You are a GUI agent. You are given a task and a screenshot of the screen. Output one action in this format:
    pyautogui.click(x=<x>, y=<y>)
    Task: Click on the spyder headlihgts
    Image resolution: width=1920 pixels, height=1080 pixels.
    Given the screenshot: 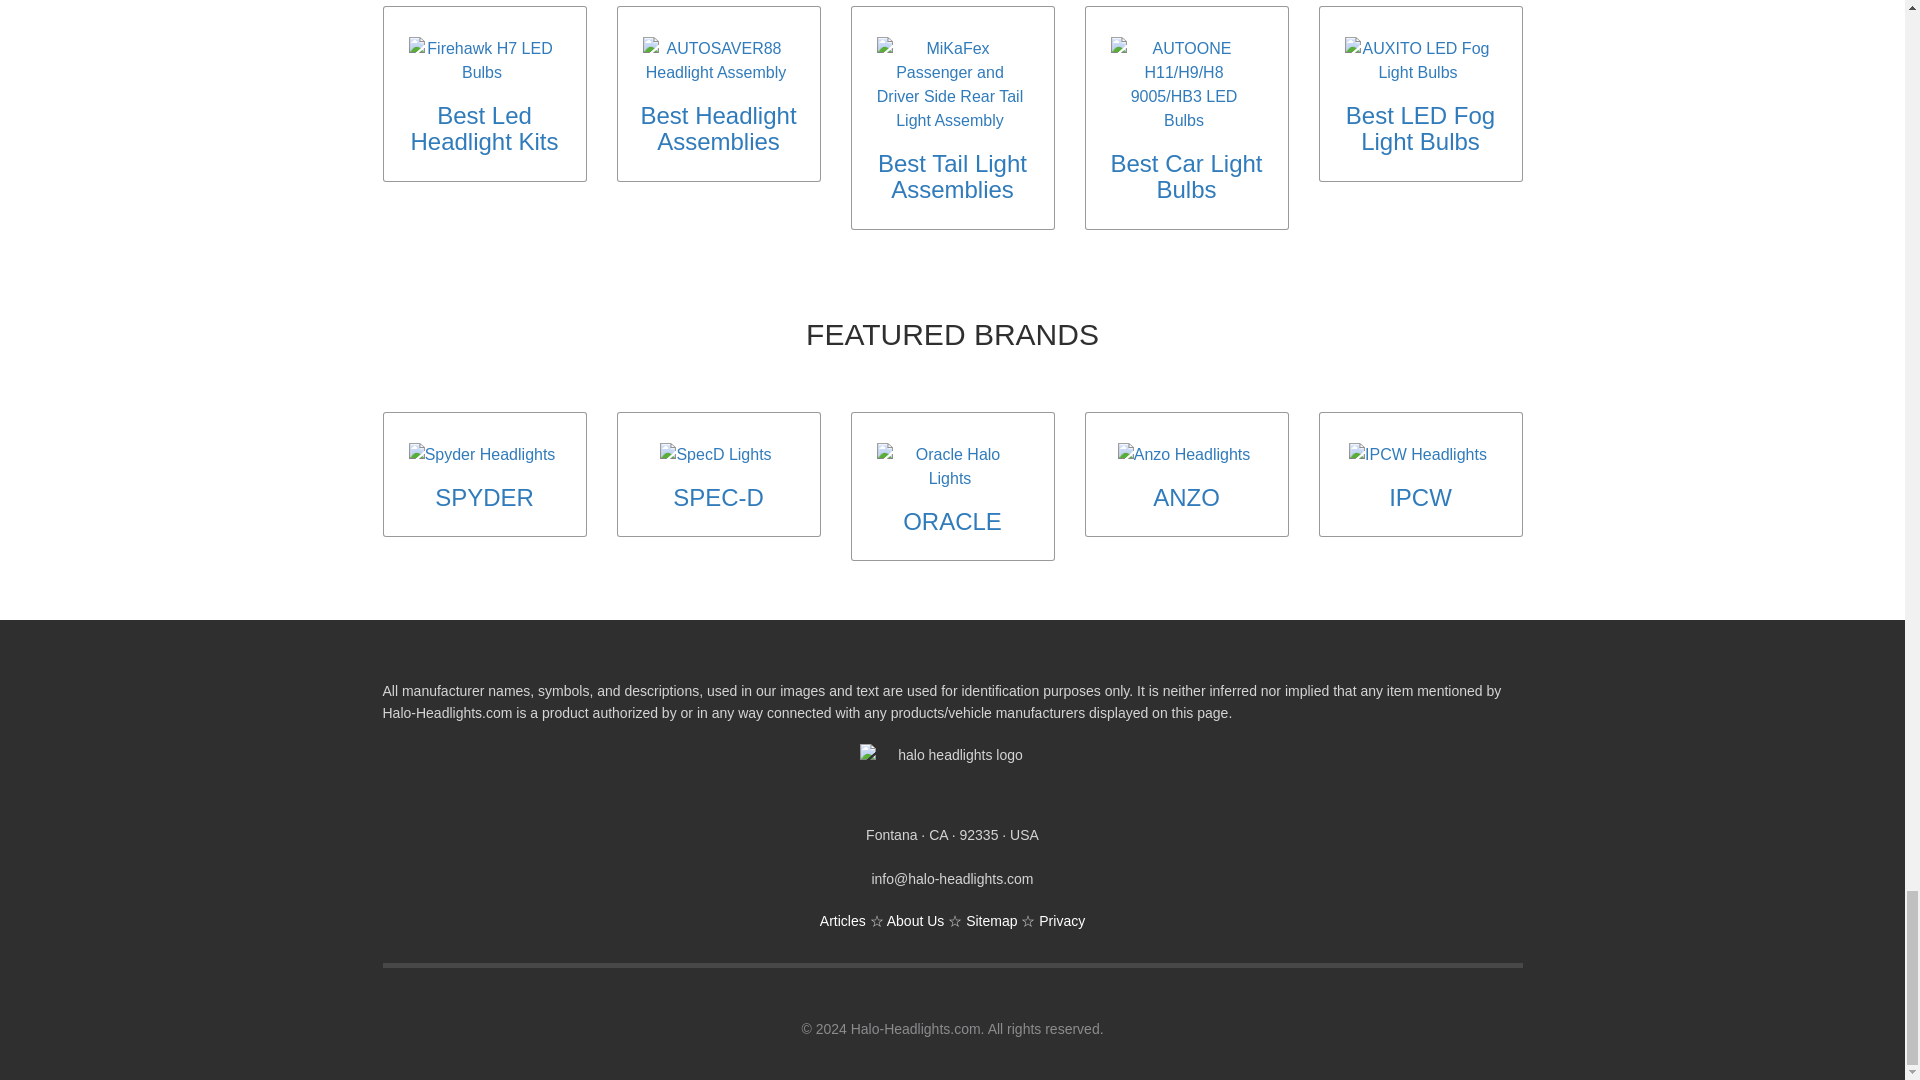 What is the action you would take?
    pyautogui.click(x=482, y=454)
    